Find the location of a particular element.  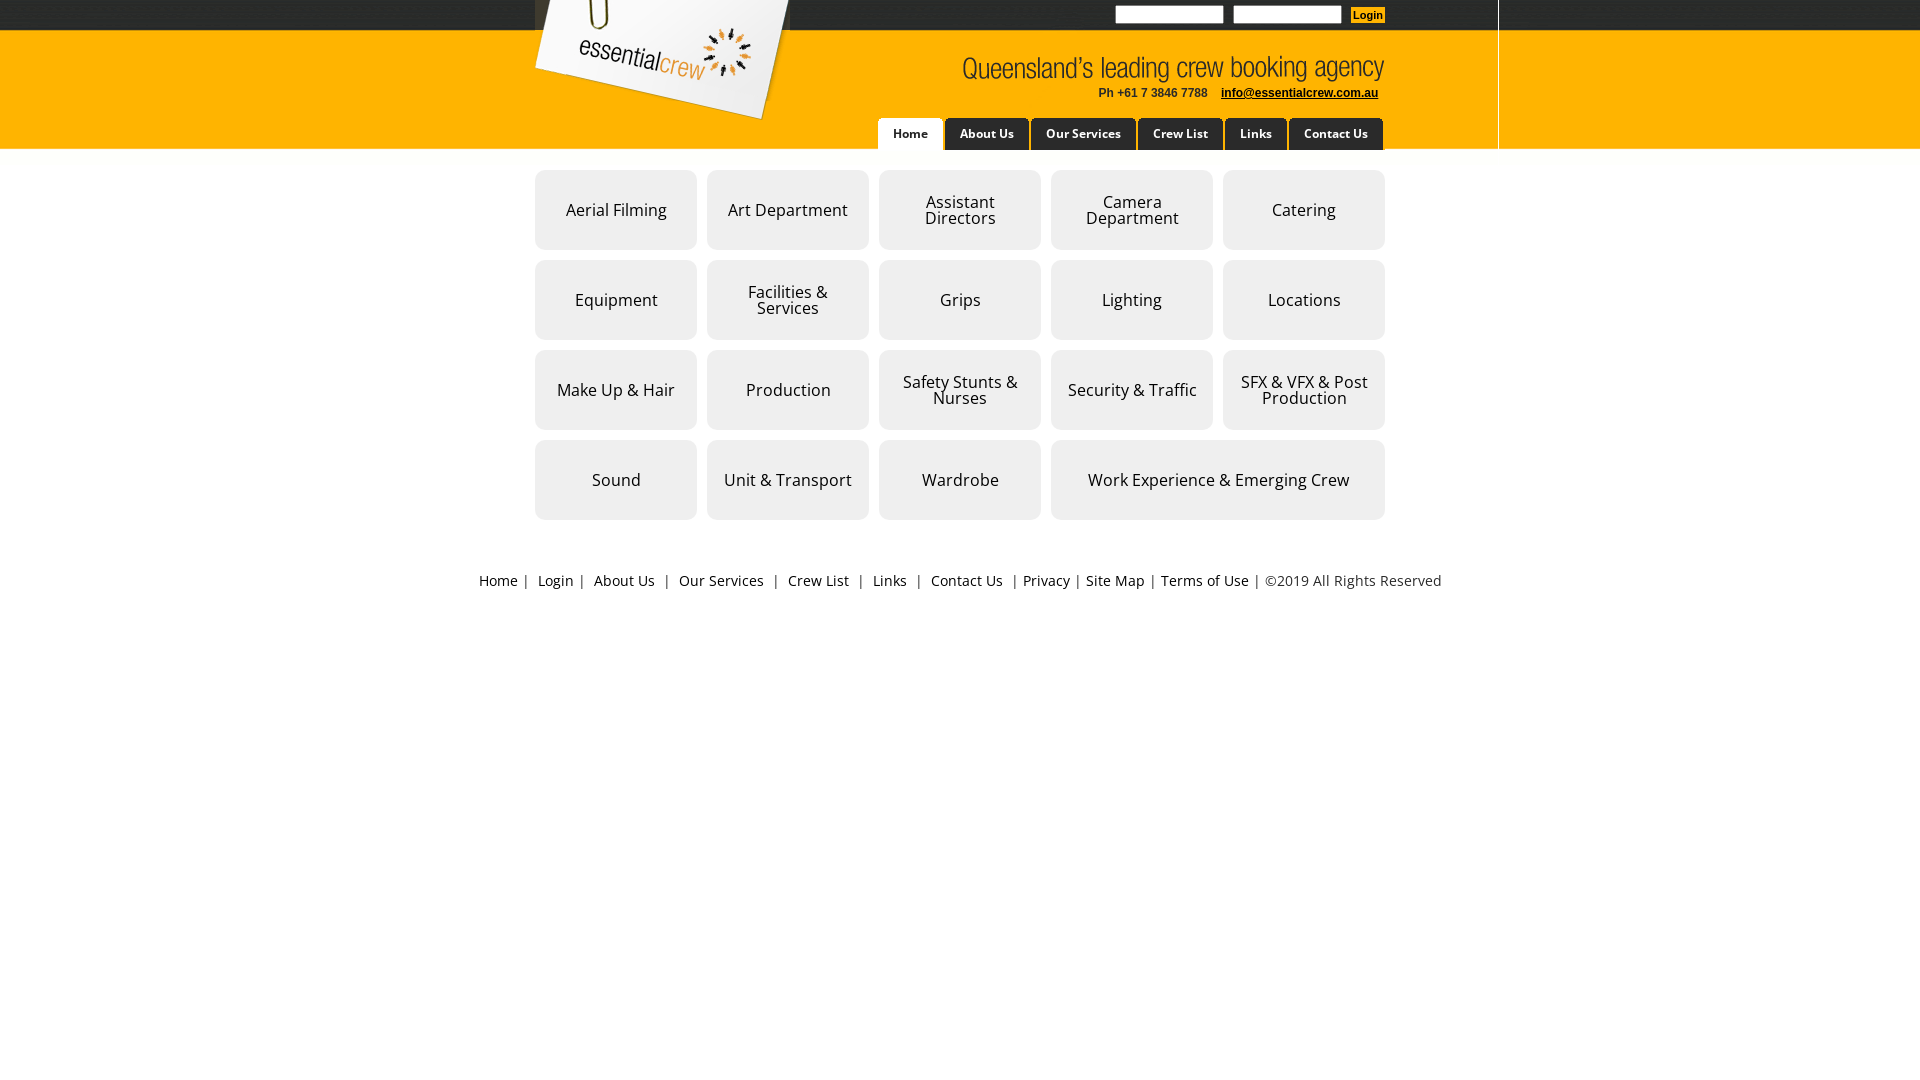

Catering is located at coordinates (1304, 210).